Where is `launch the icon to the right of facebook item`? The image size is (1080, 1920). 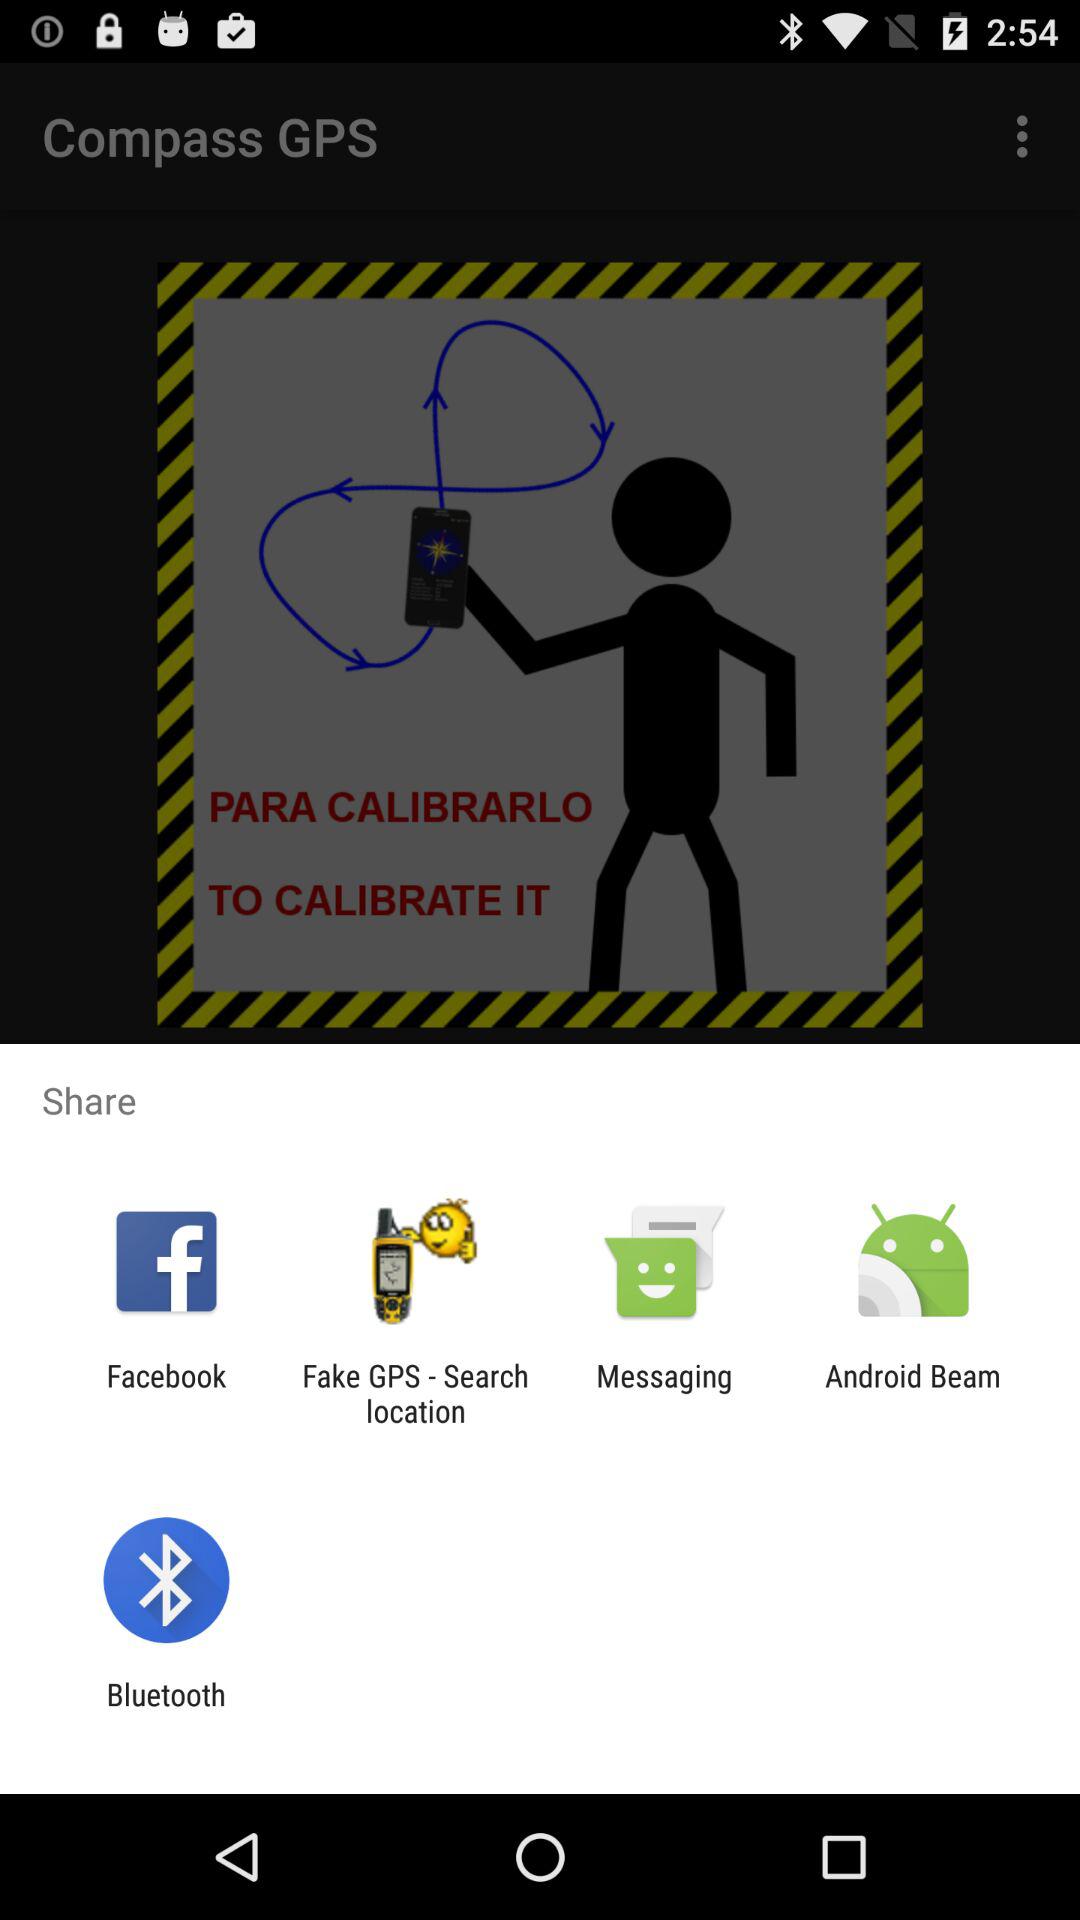
launch the icon to the right of facebook item is located at coordinates (415, 1393).